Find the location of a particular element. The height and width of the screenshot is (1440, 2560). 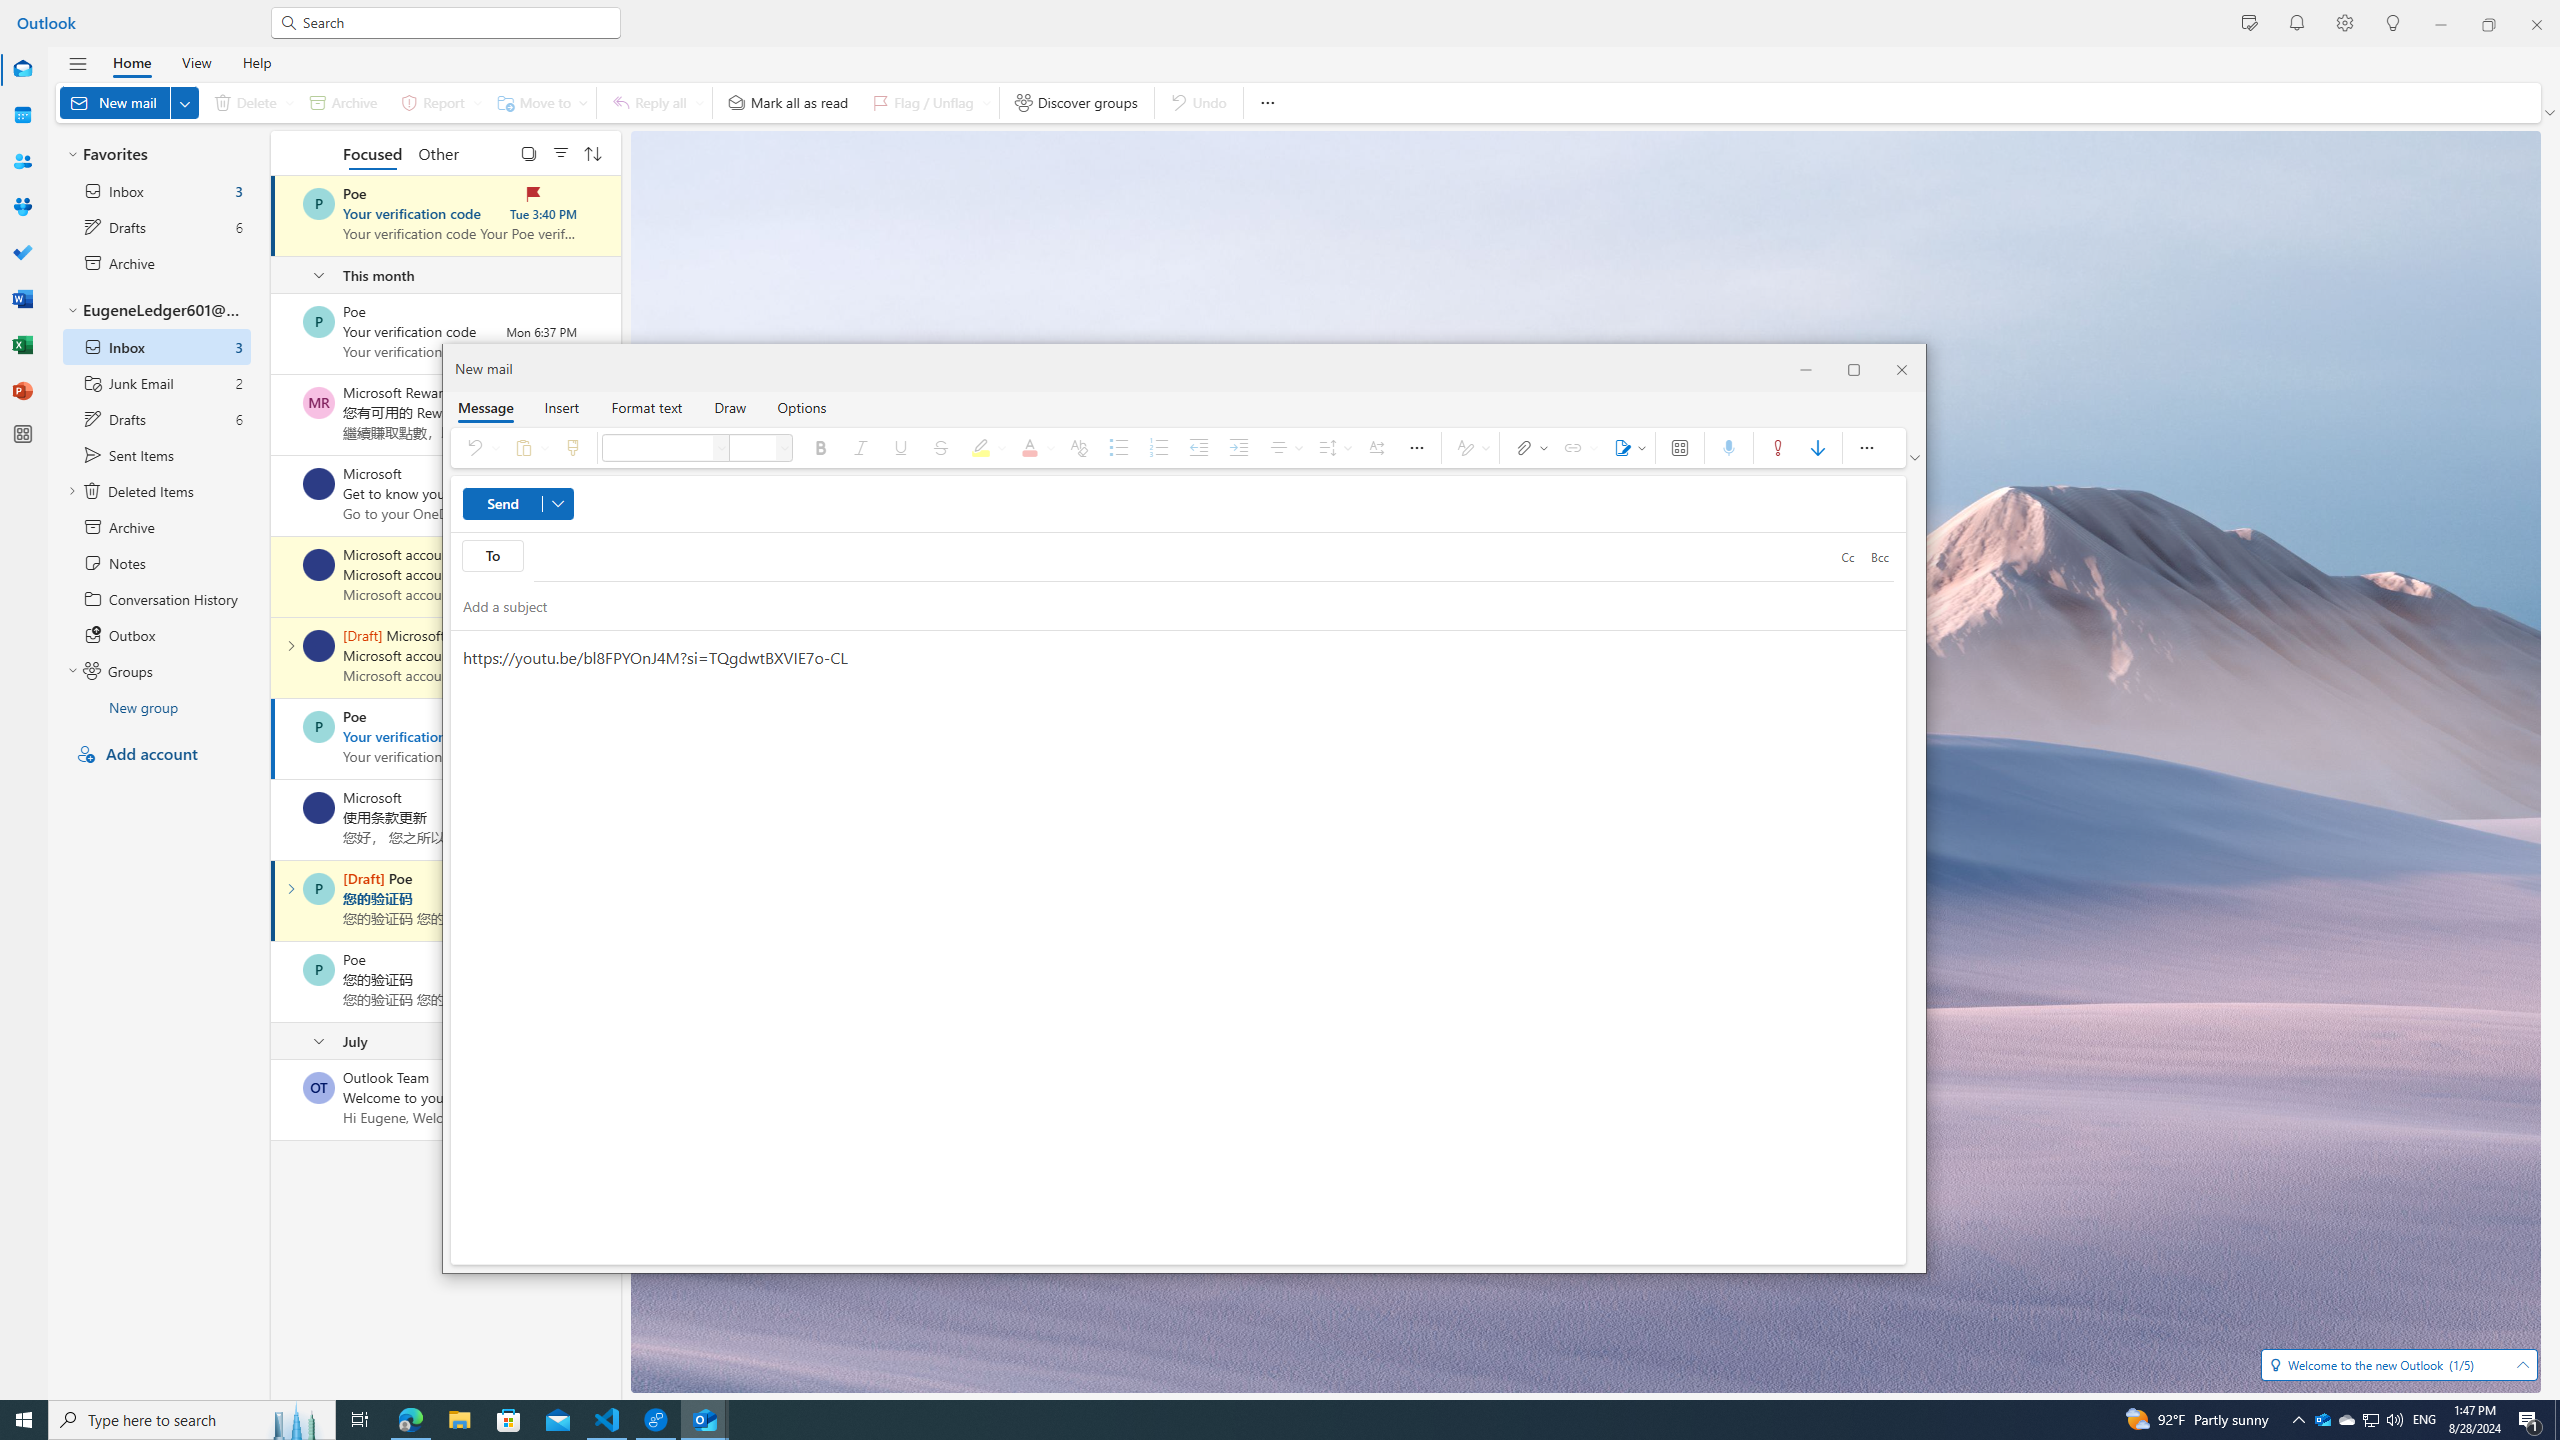

More send options is located at coordinates (558, 504).